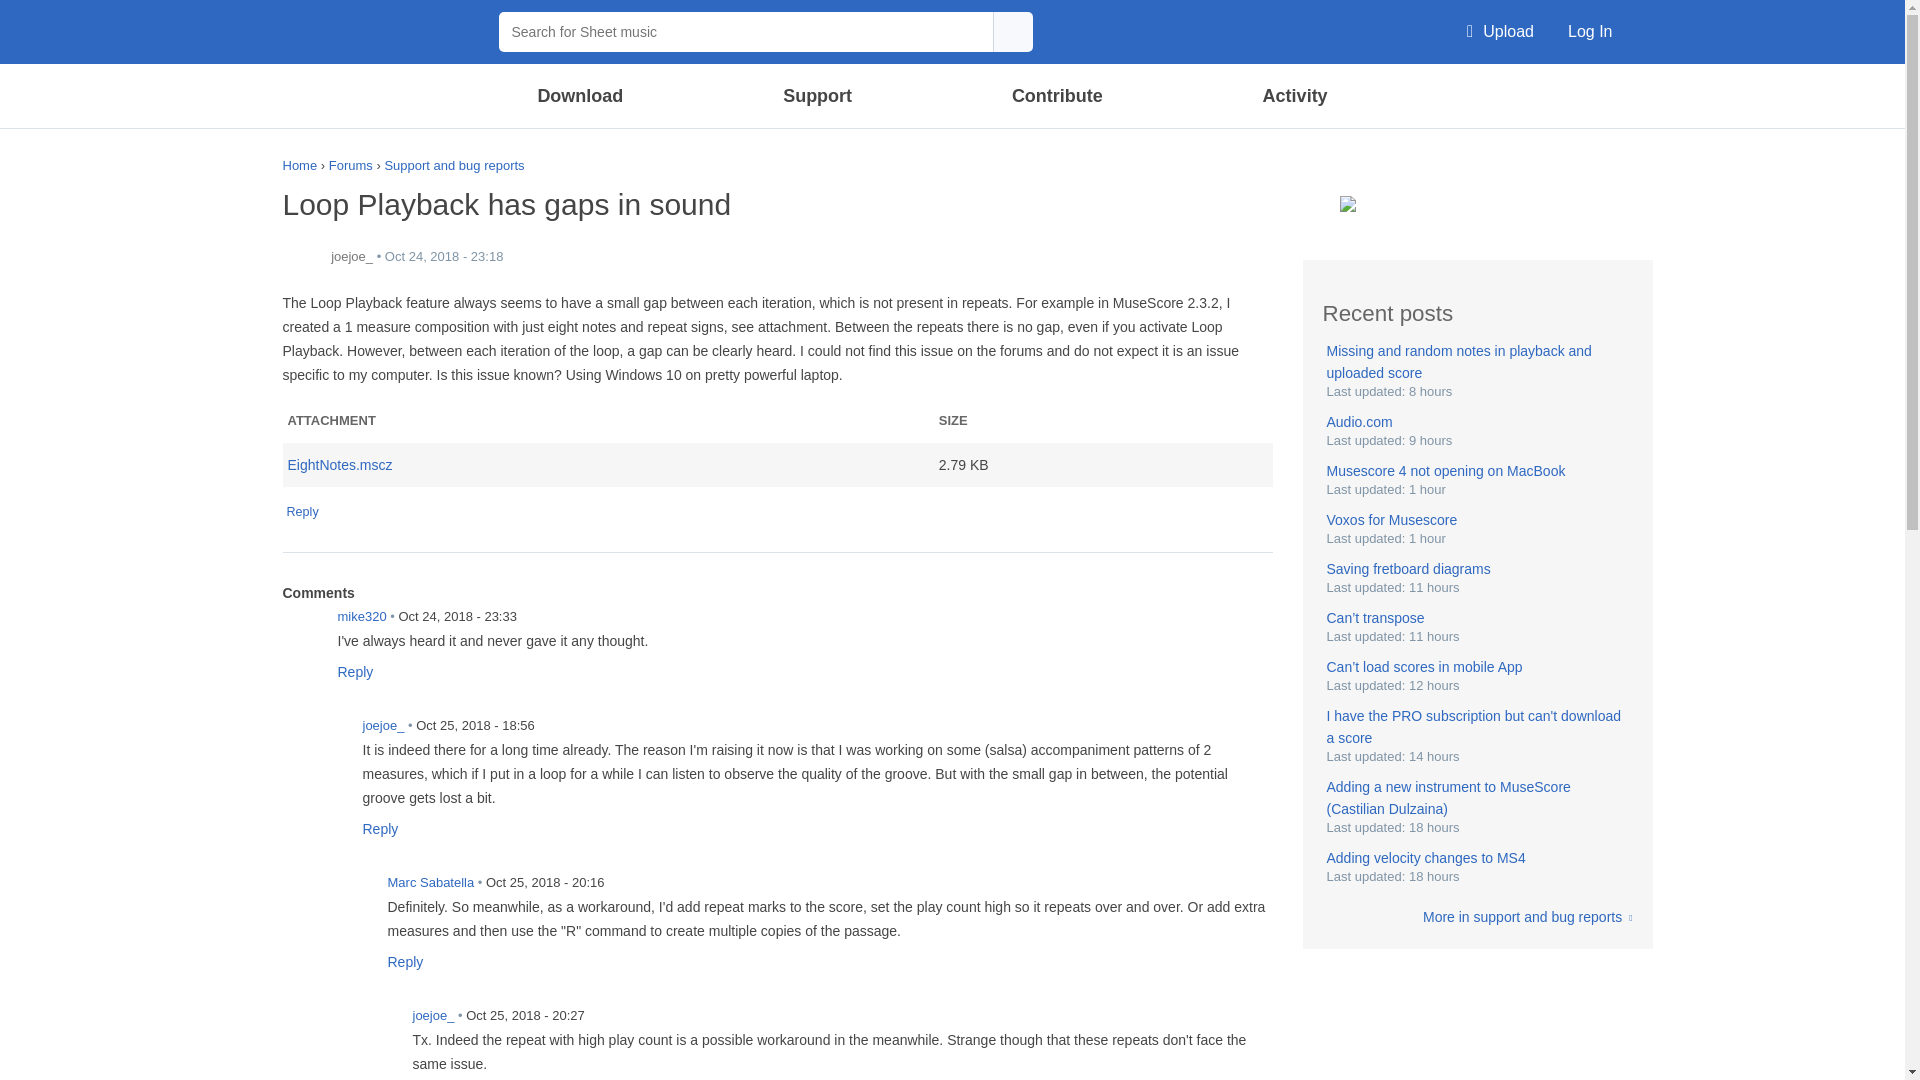  I want to click on MuseScore, so click(380, 32).